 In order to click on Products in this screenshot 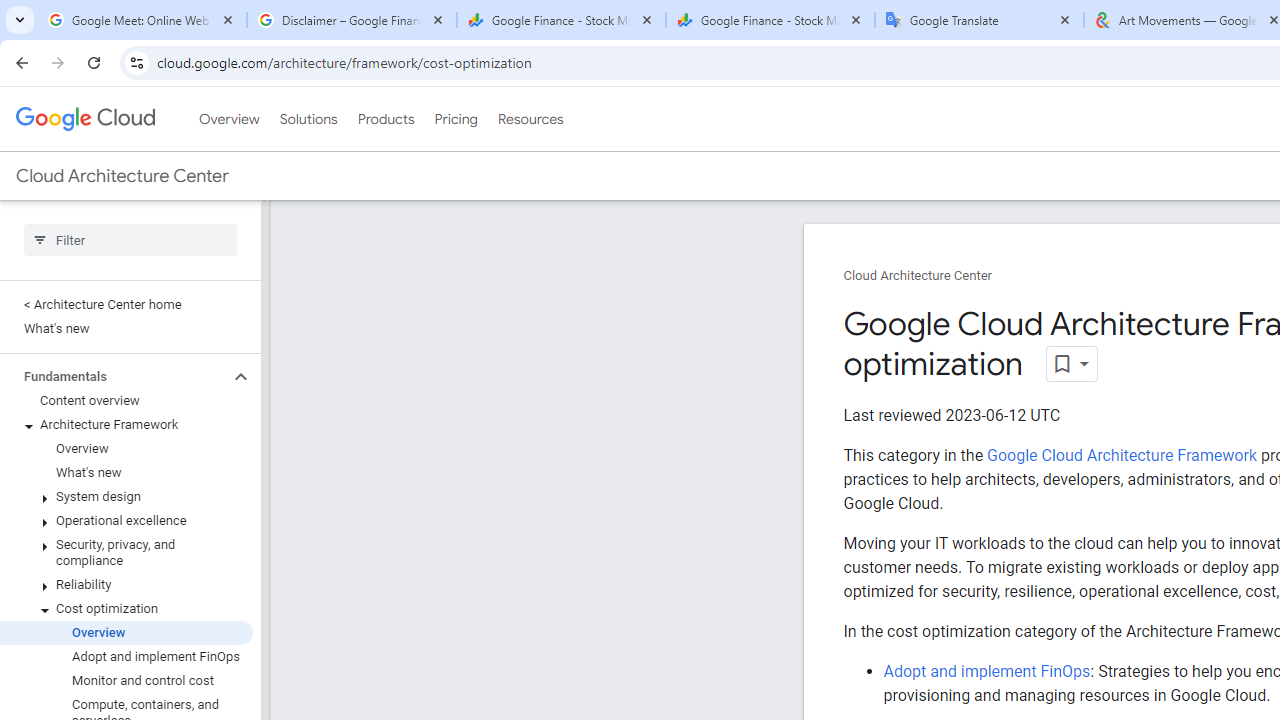, I will do `click(386, 119)`.